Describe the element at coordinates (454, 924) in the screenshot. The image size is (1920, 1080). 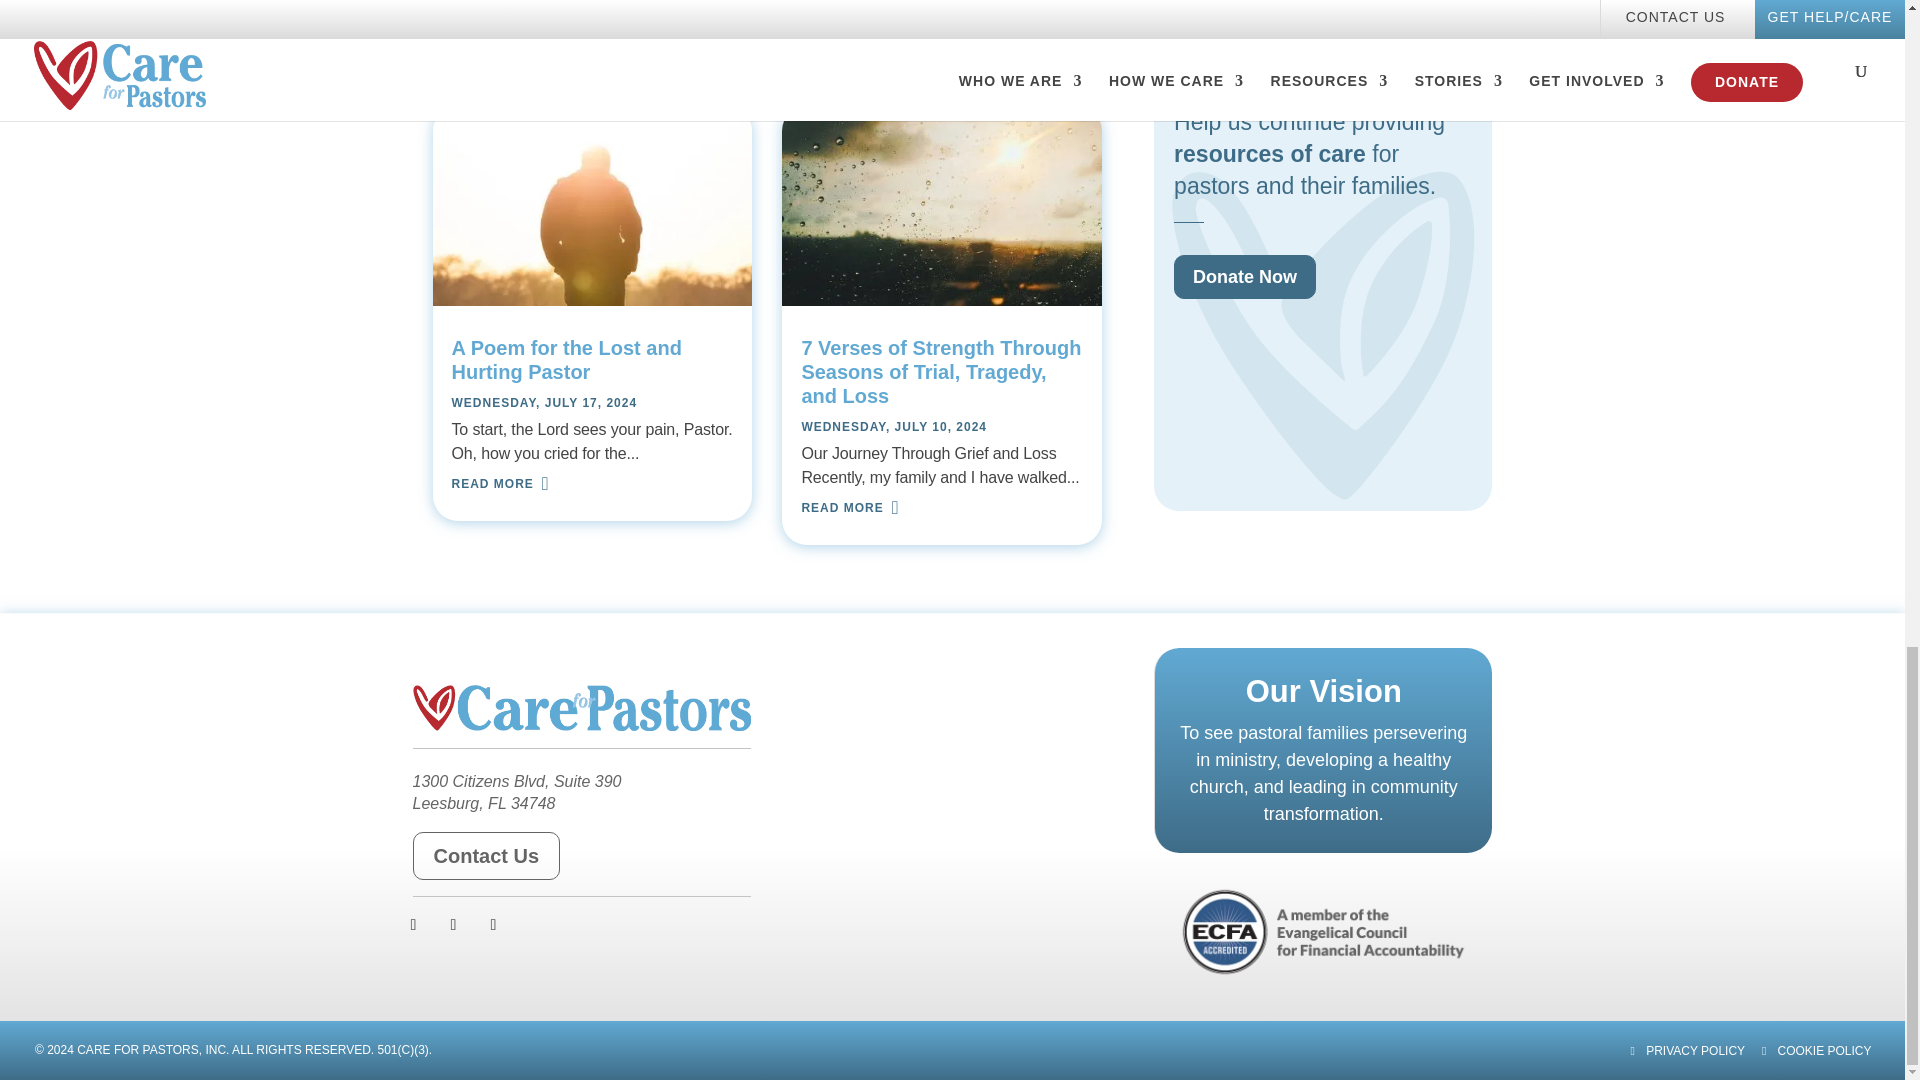
I see `Follow on X` at that location.